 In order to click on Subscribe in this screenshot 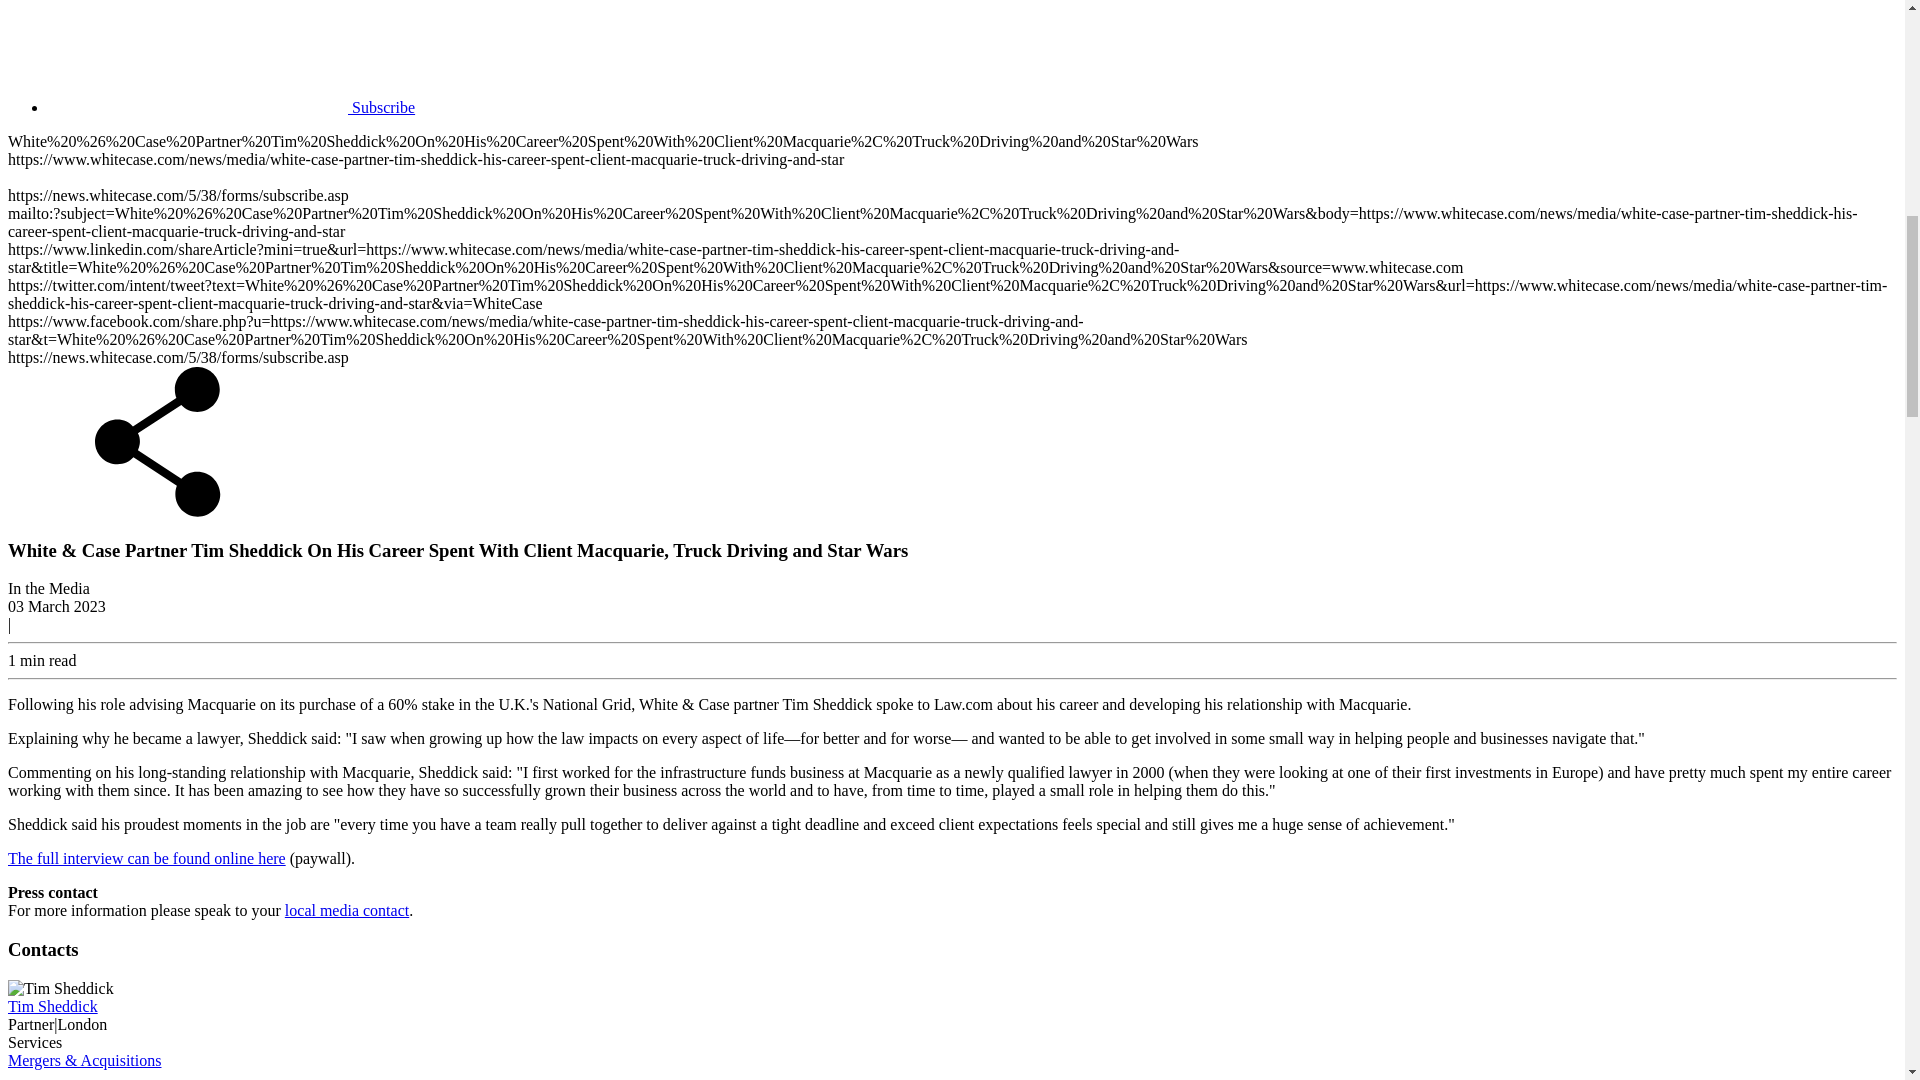, I will do `click(231, 107)`.